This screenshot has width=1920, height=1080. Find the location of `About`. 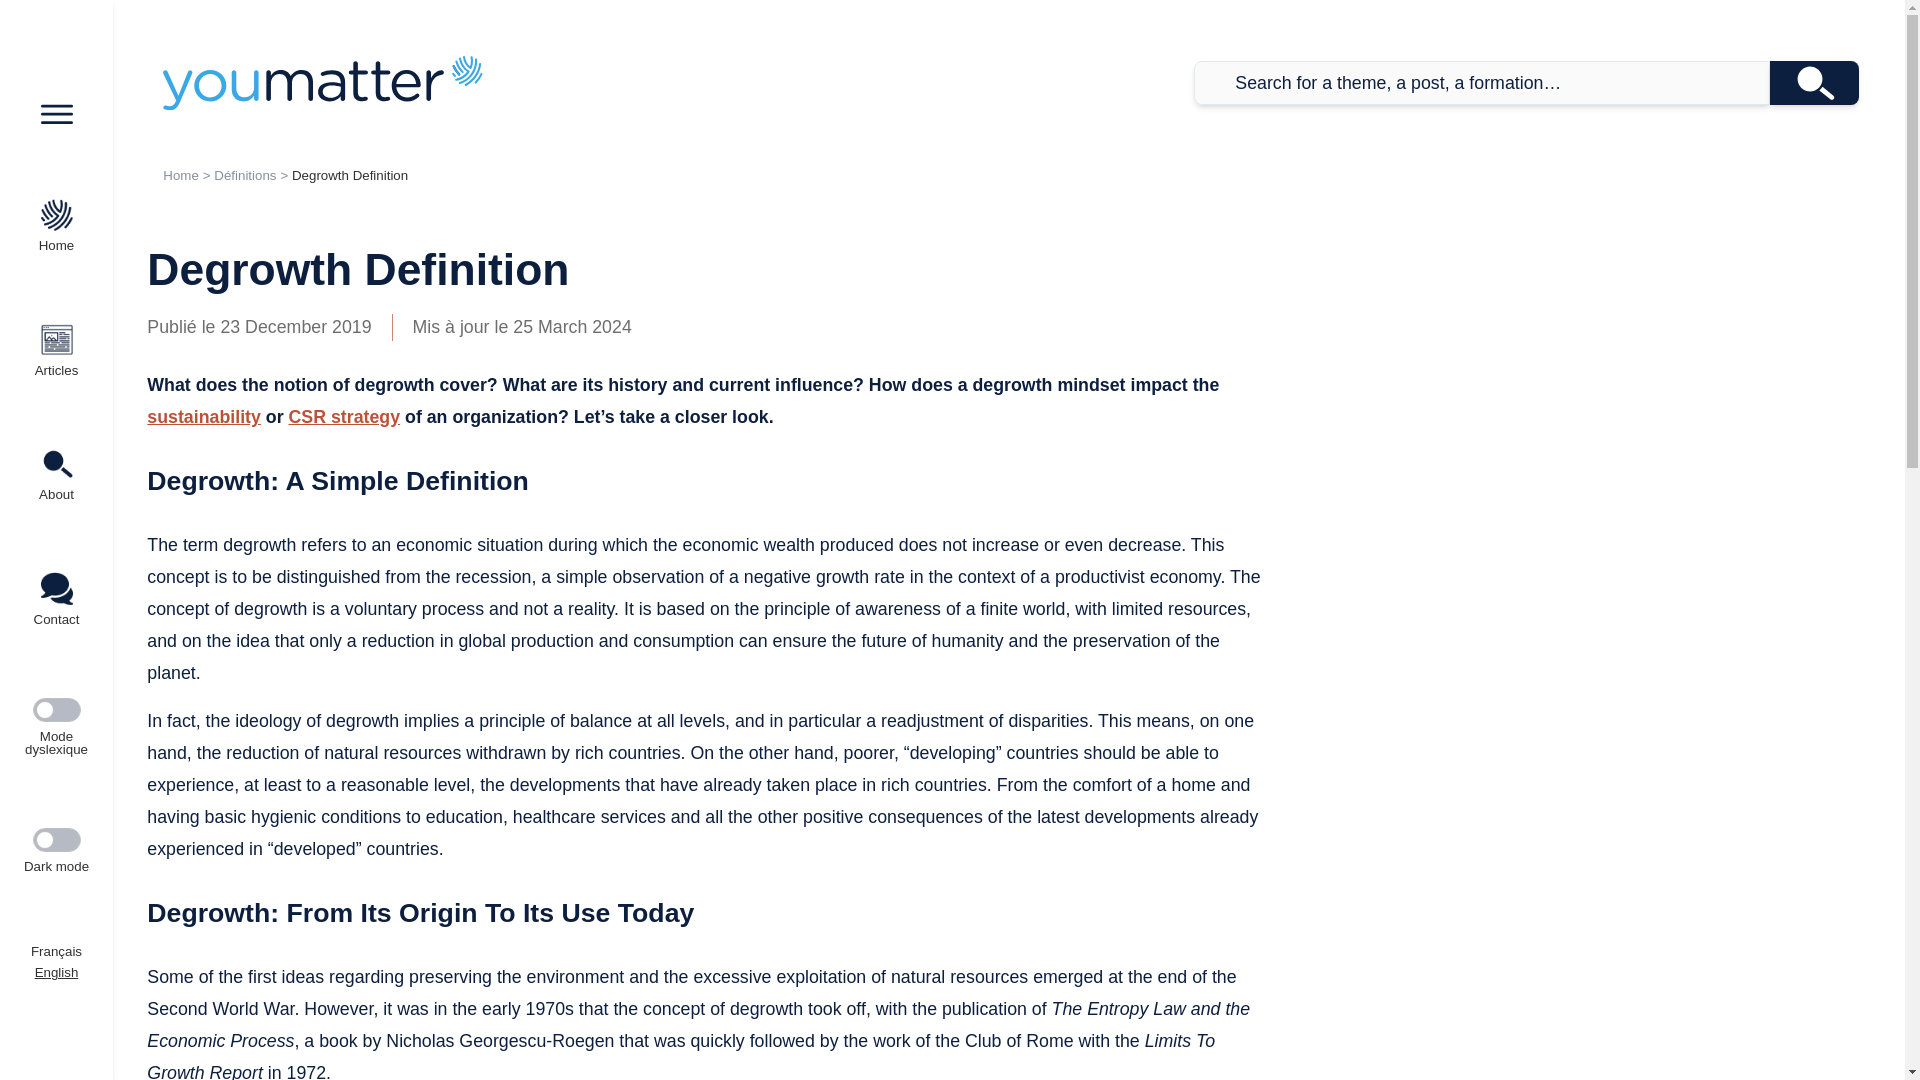

About is located at coordinates (56, 474).